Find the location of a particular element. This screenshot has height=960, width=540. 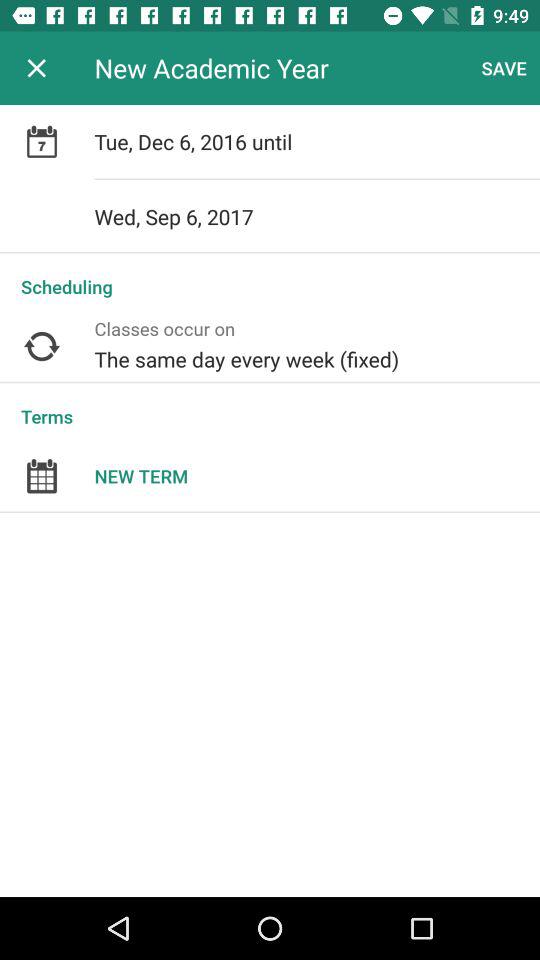

choose the icon below save item is located at coordinates (317, 142).